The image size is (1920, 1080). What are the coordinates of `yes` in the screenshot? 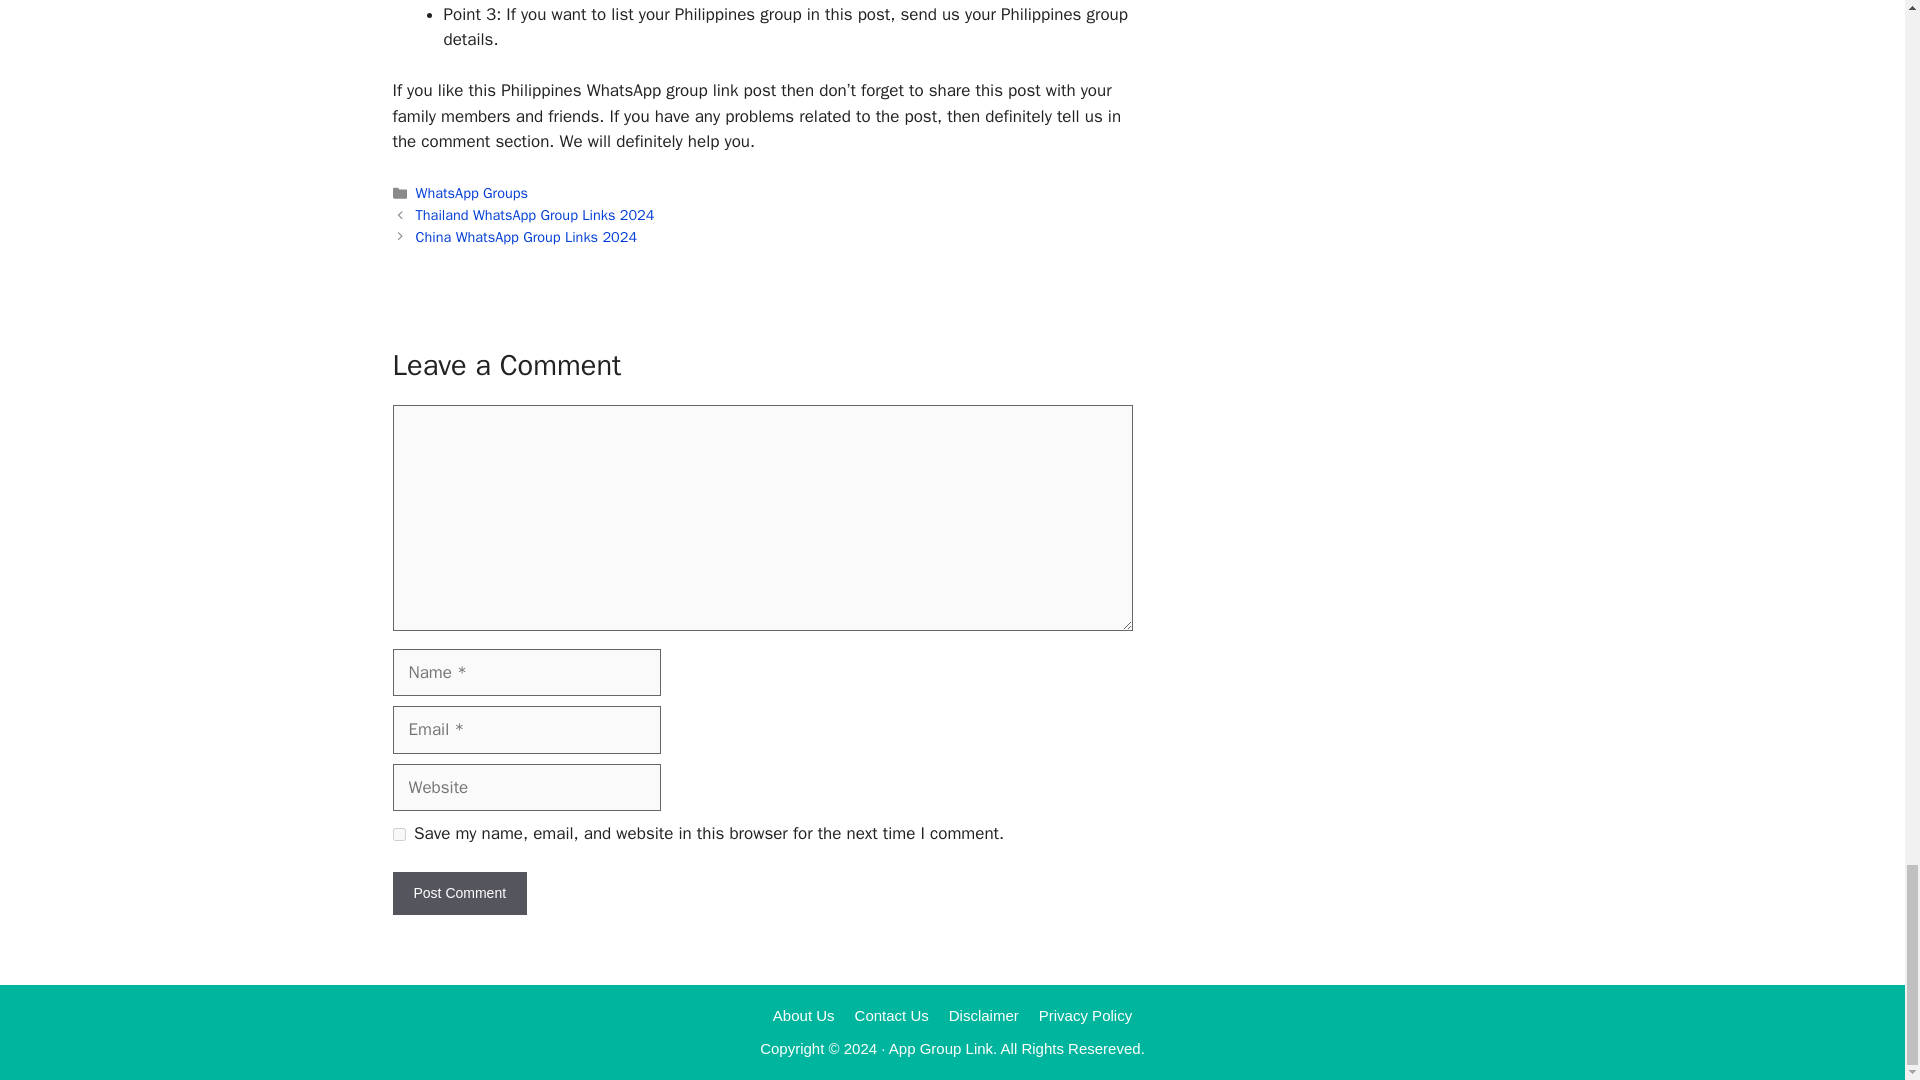 It's located at (398, 834).